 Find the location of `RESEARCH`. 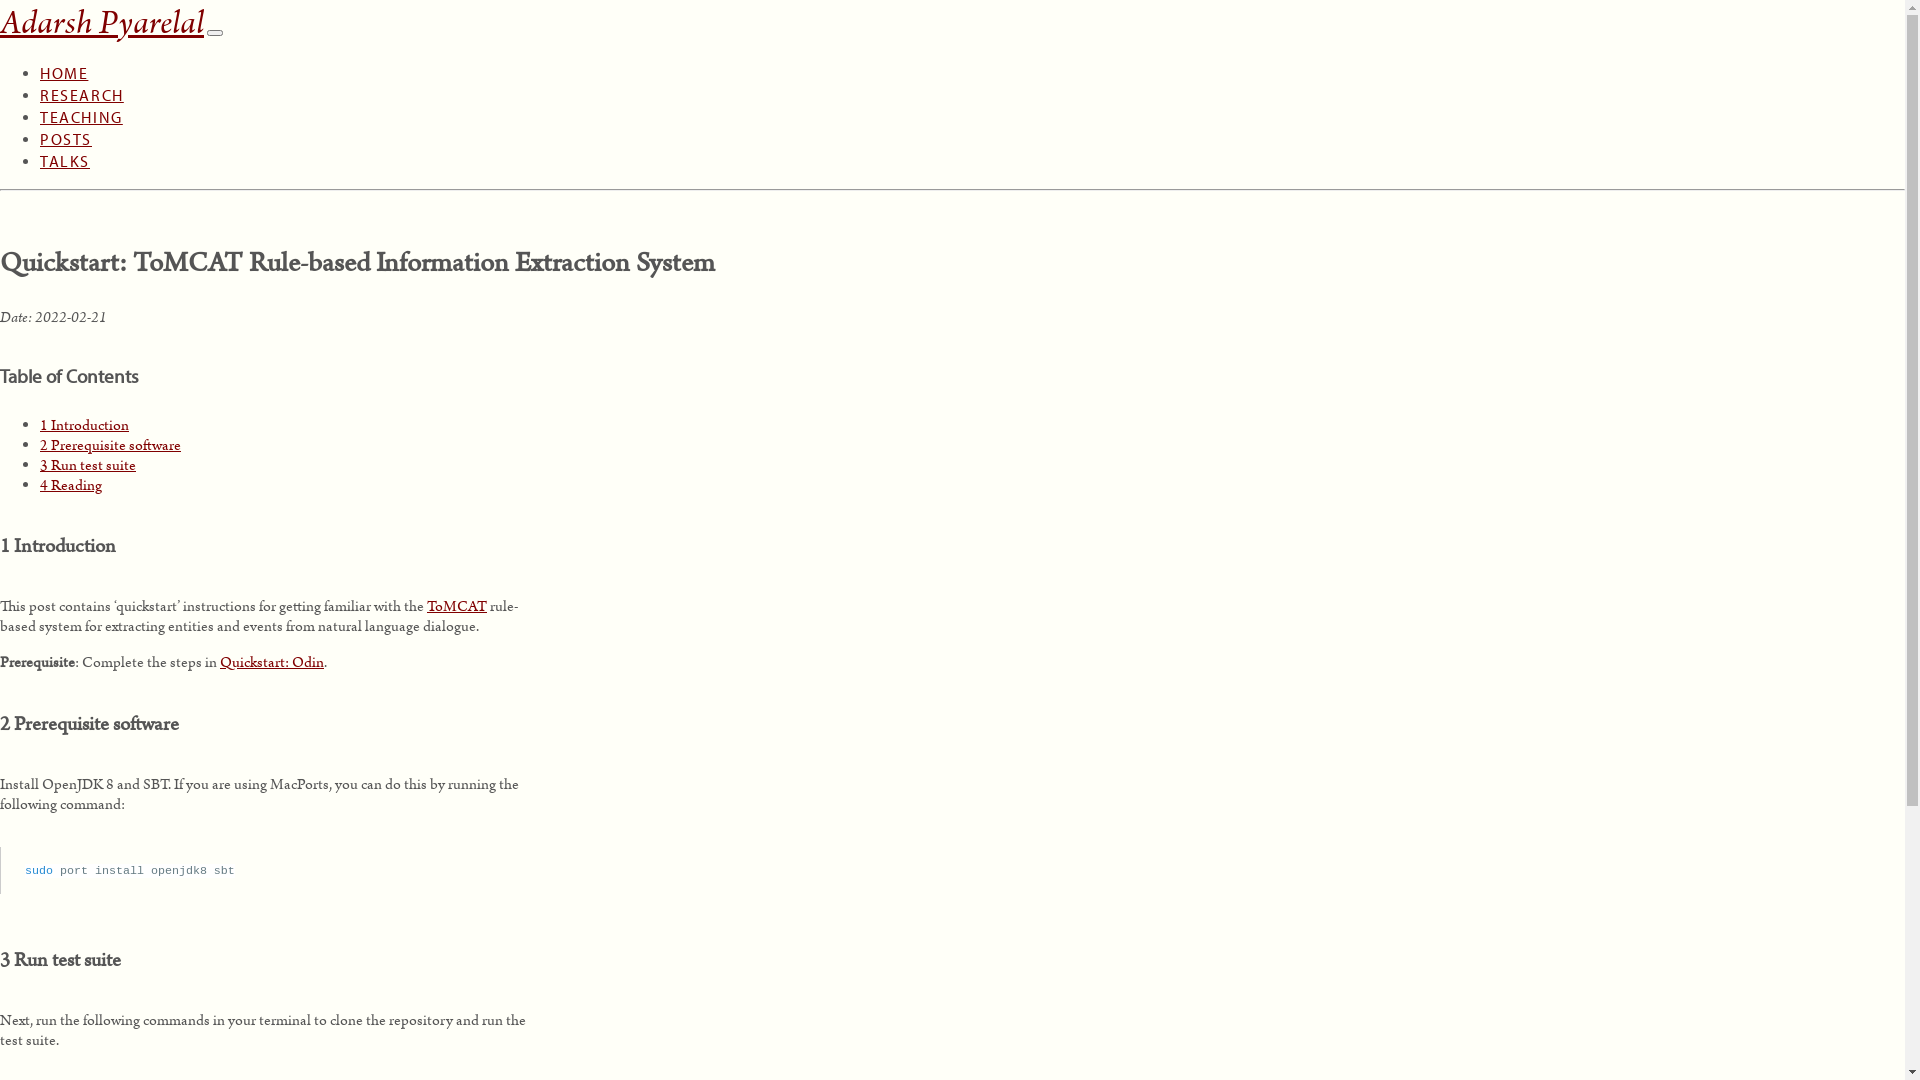

RESEARCH is located at coordinates (82, 78).